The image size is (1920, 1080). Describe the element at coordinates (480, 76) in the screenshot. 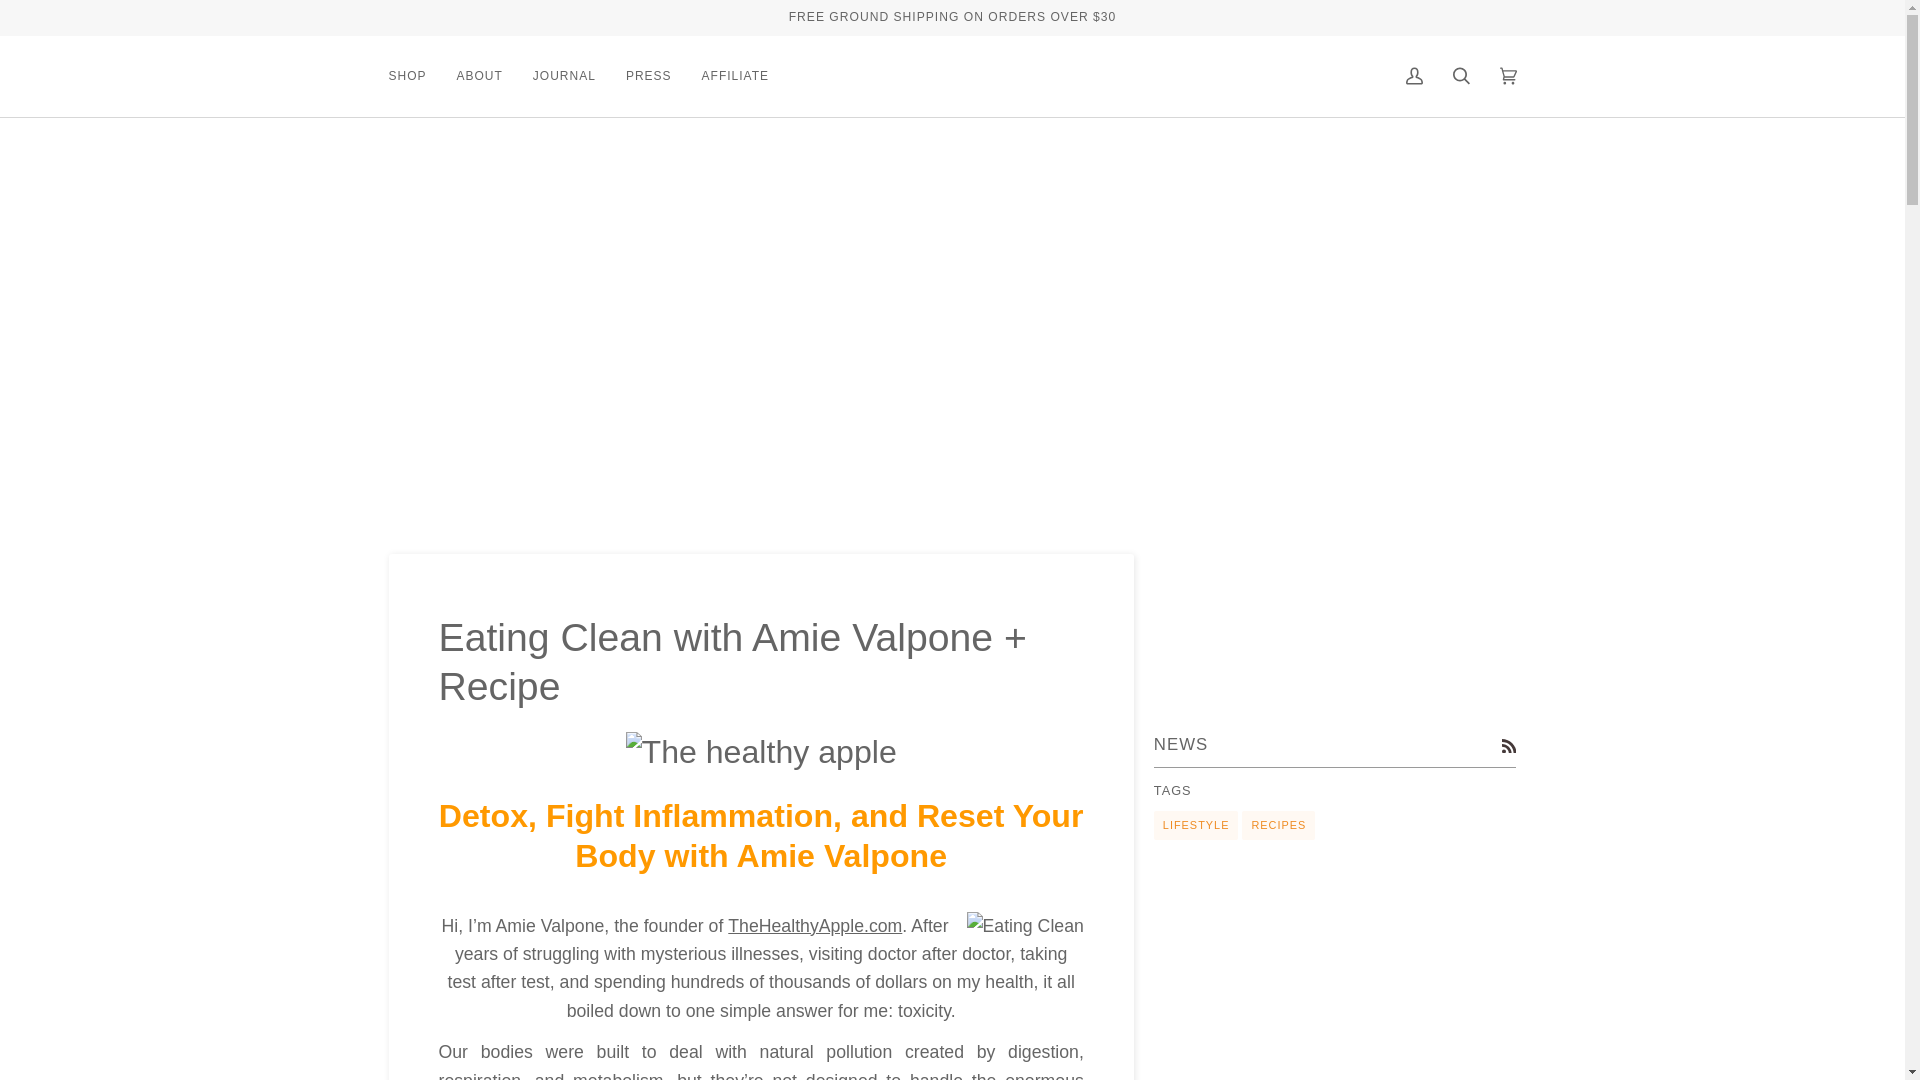

I see `ABOUT` at that location.